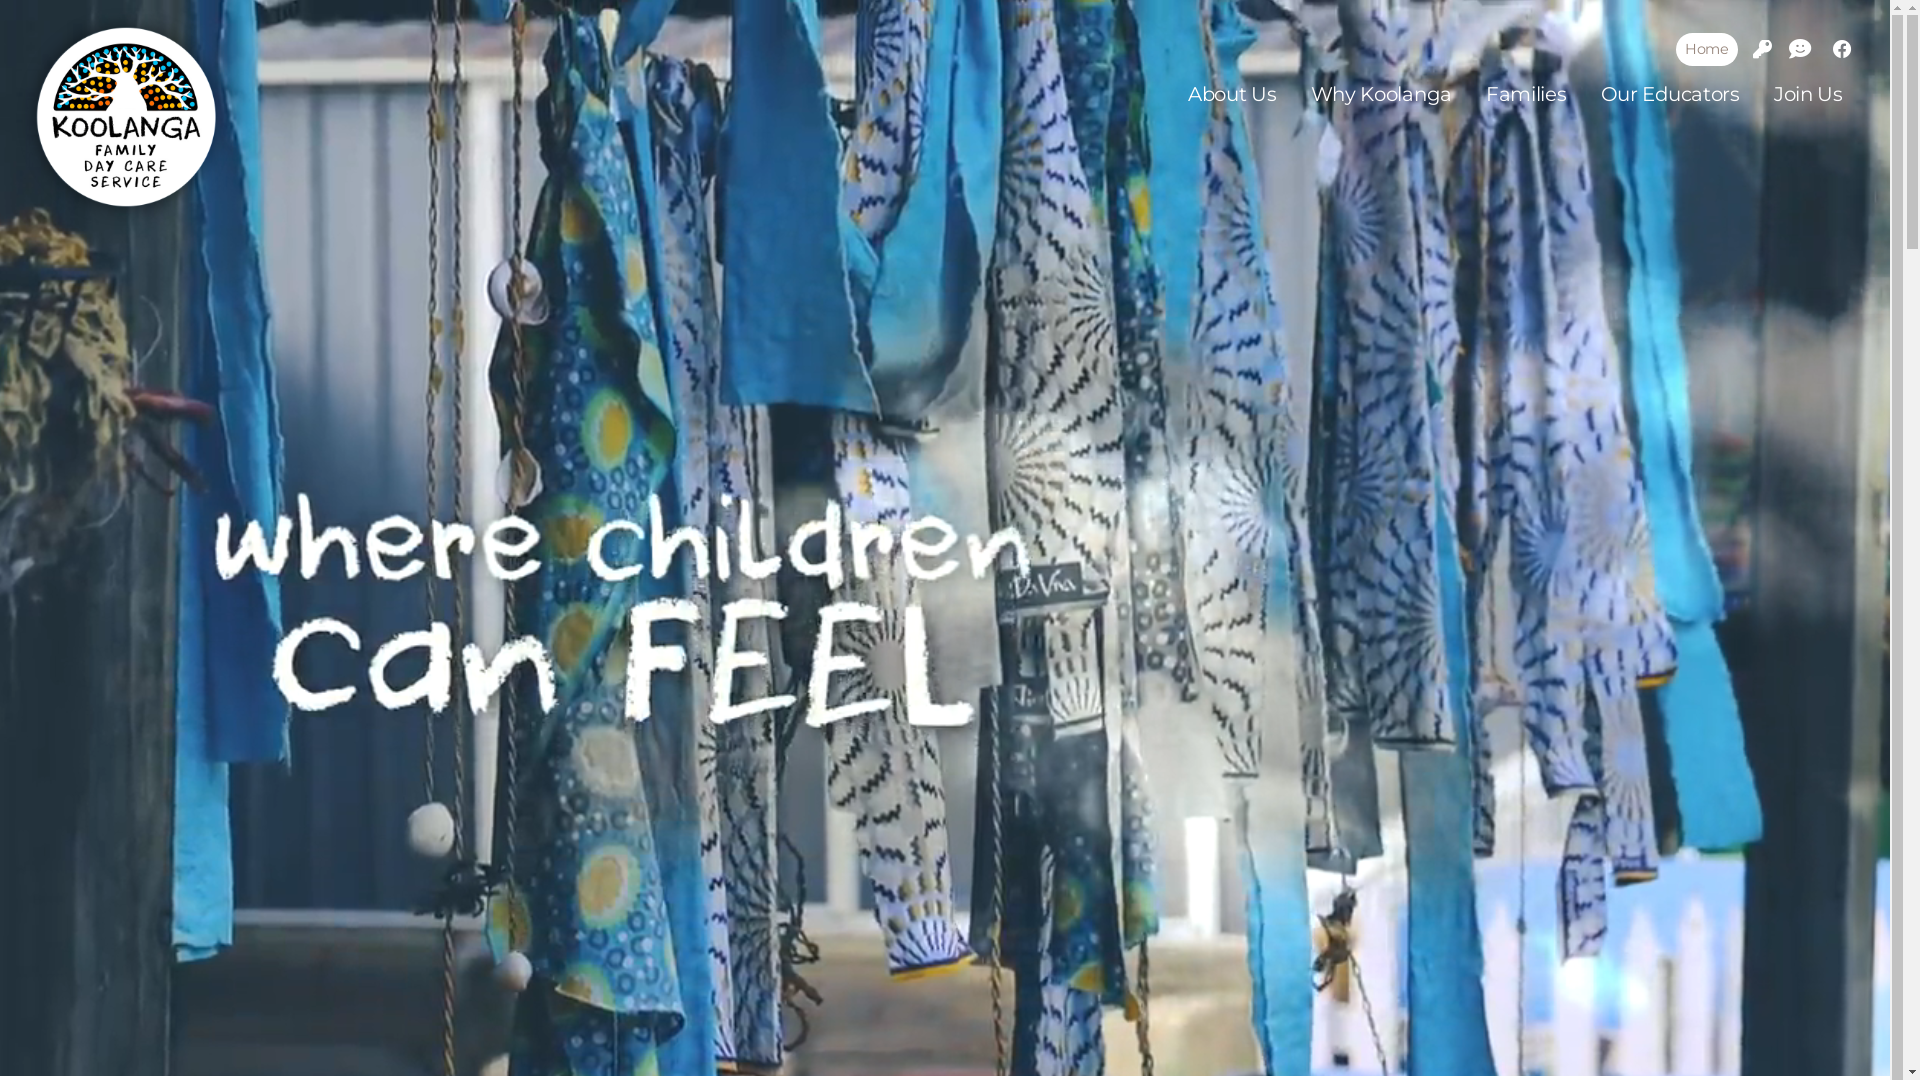  Describe the element at coordinates (1808, 95) in the screenshot. I see `Join Us` at that location.